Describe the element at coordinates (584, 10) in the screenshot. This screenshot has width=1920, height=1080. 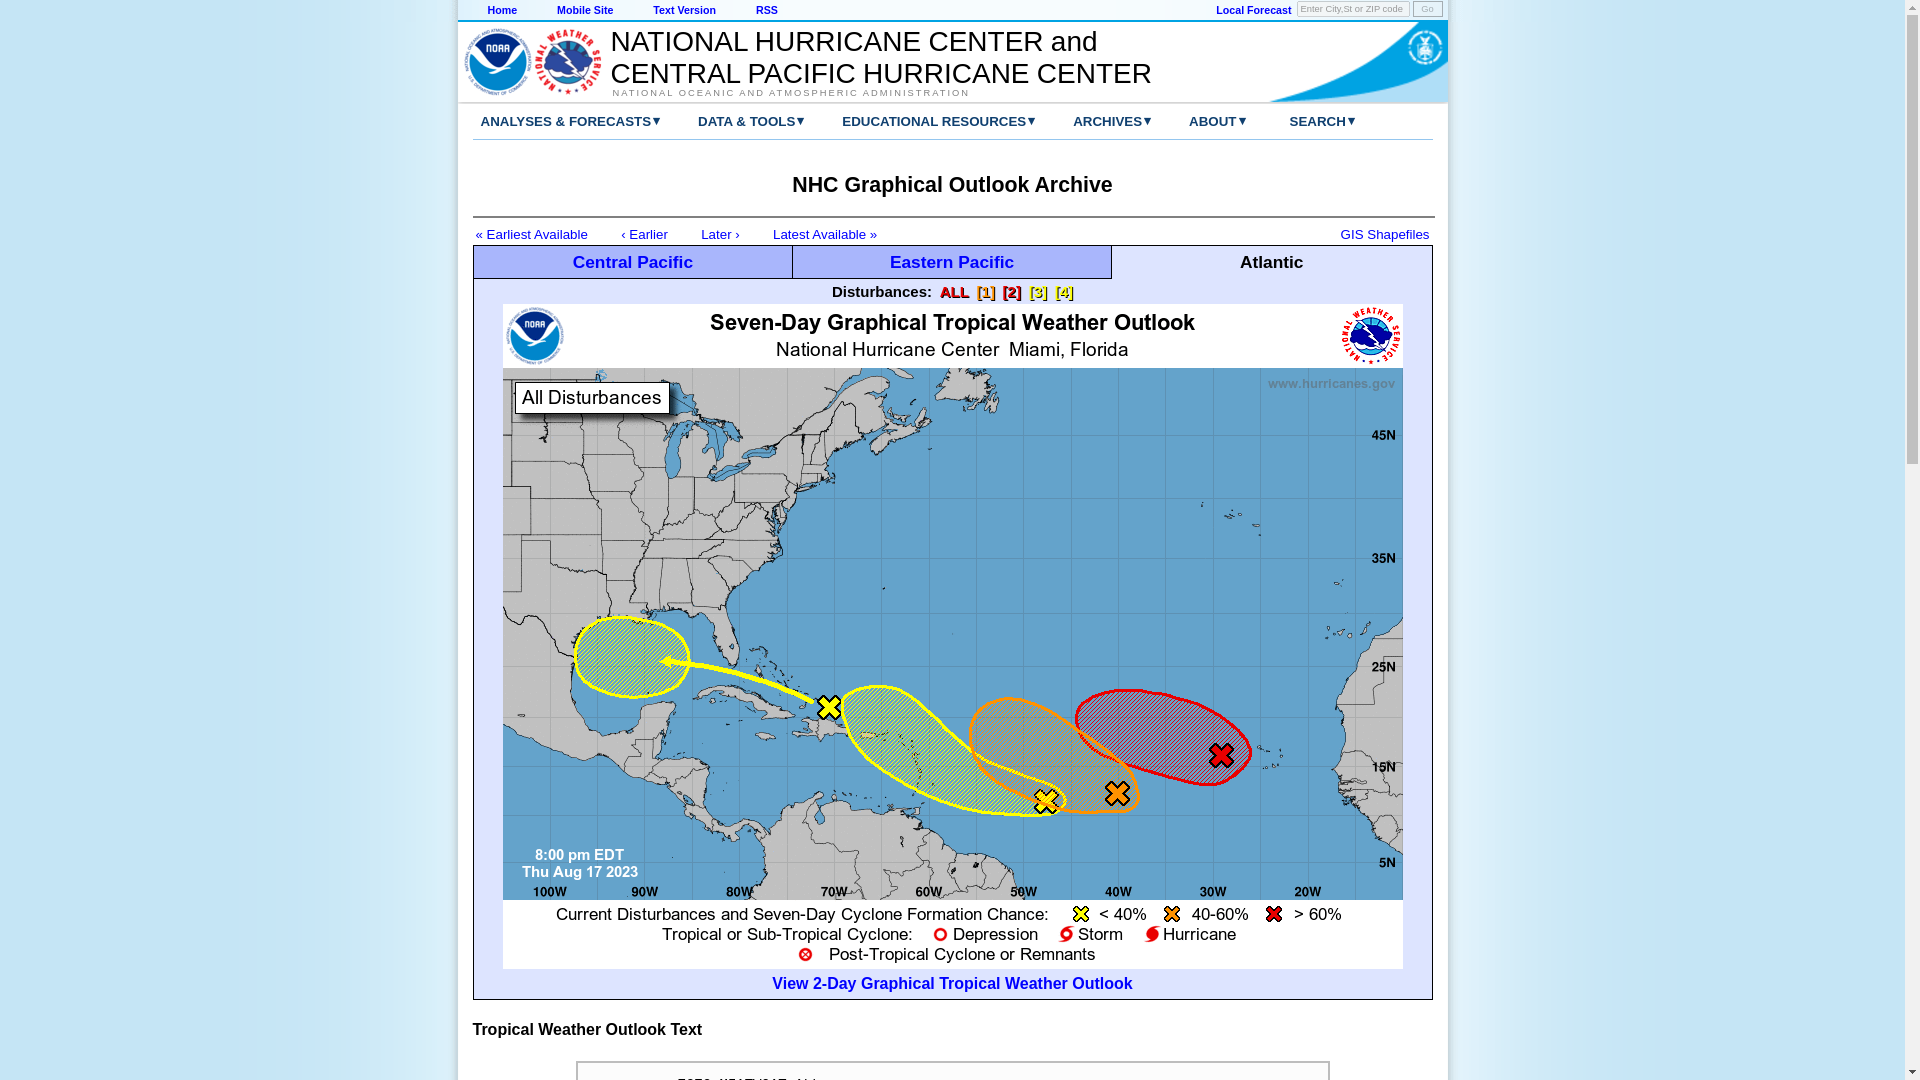
I see `Mobile Site` at that location.